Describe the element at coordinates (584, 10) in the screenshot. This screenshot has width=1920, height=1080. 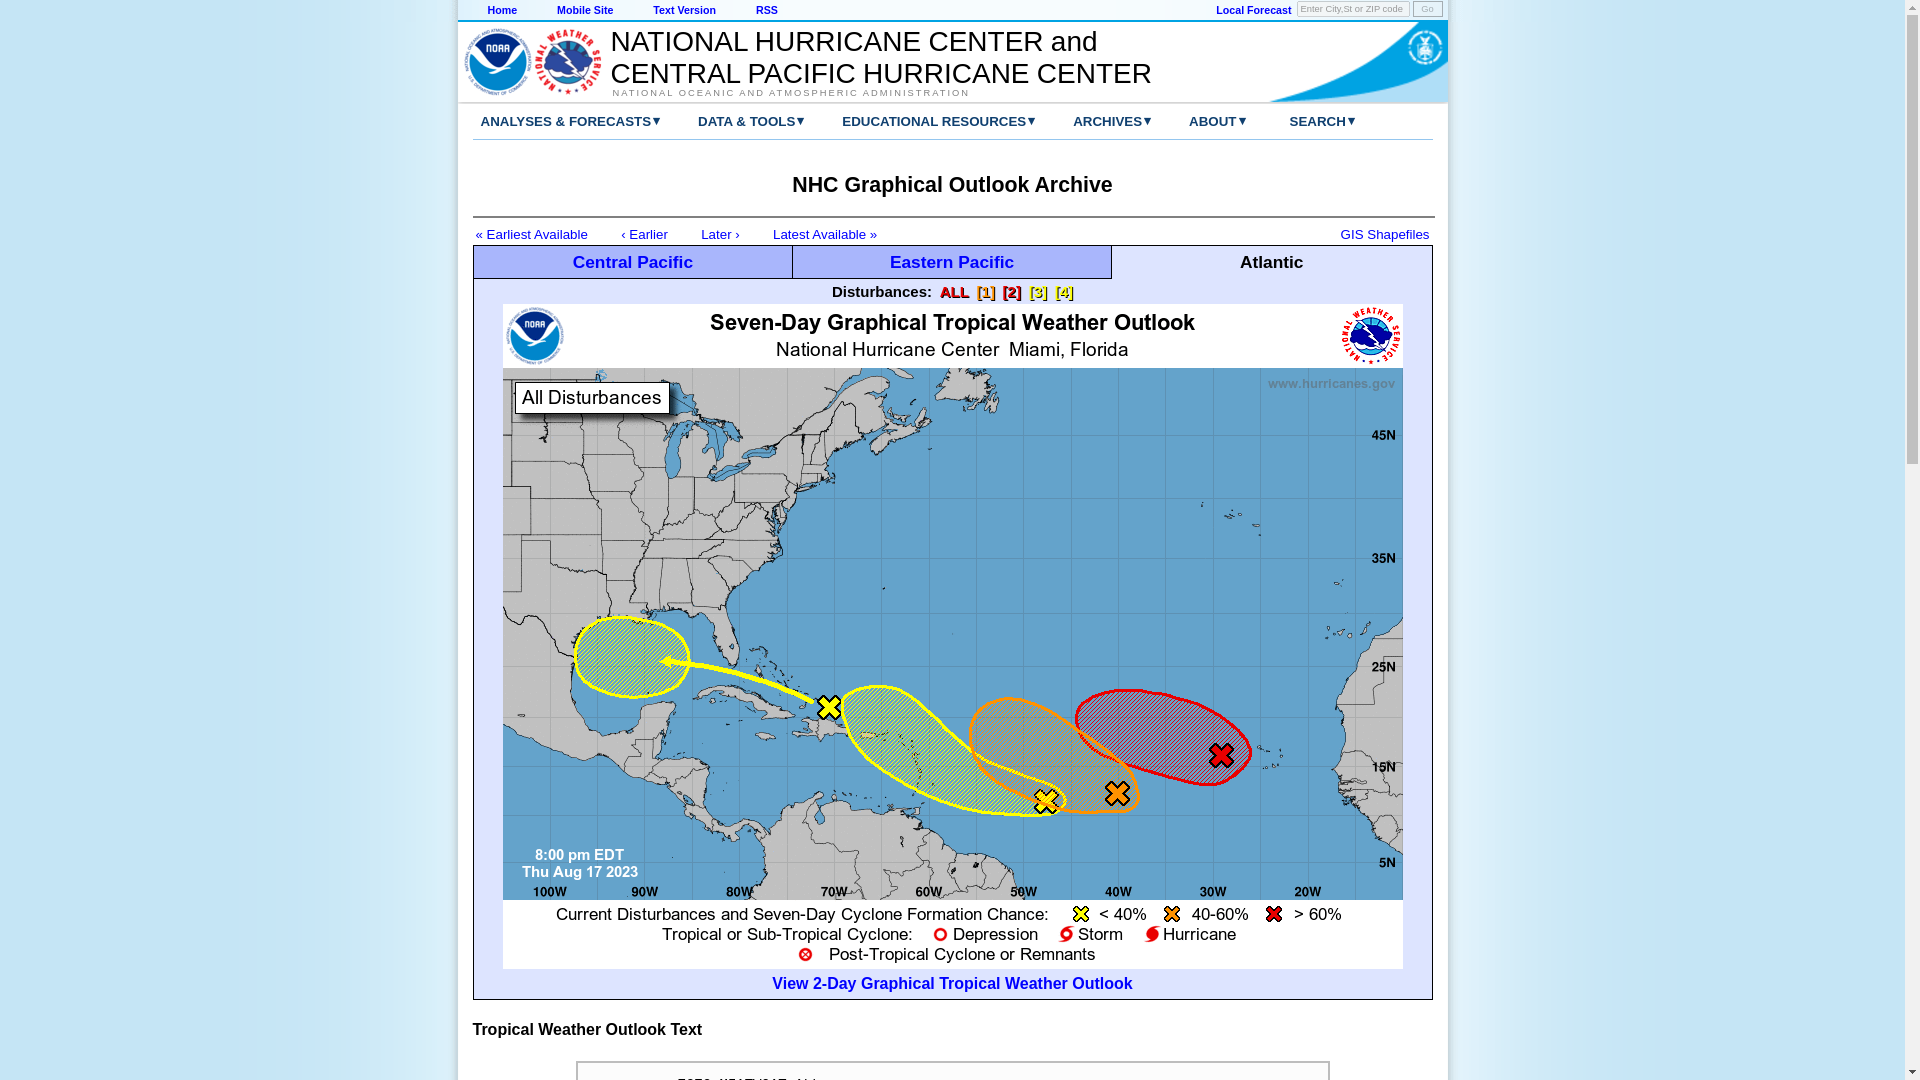
I see `Mobile Site` at that location.